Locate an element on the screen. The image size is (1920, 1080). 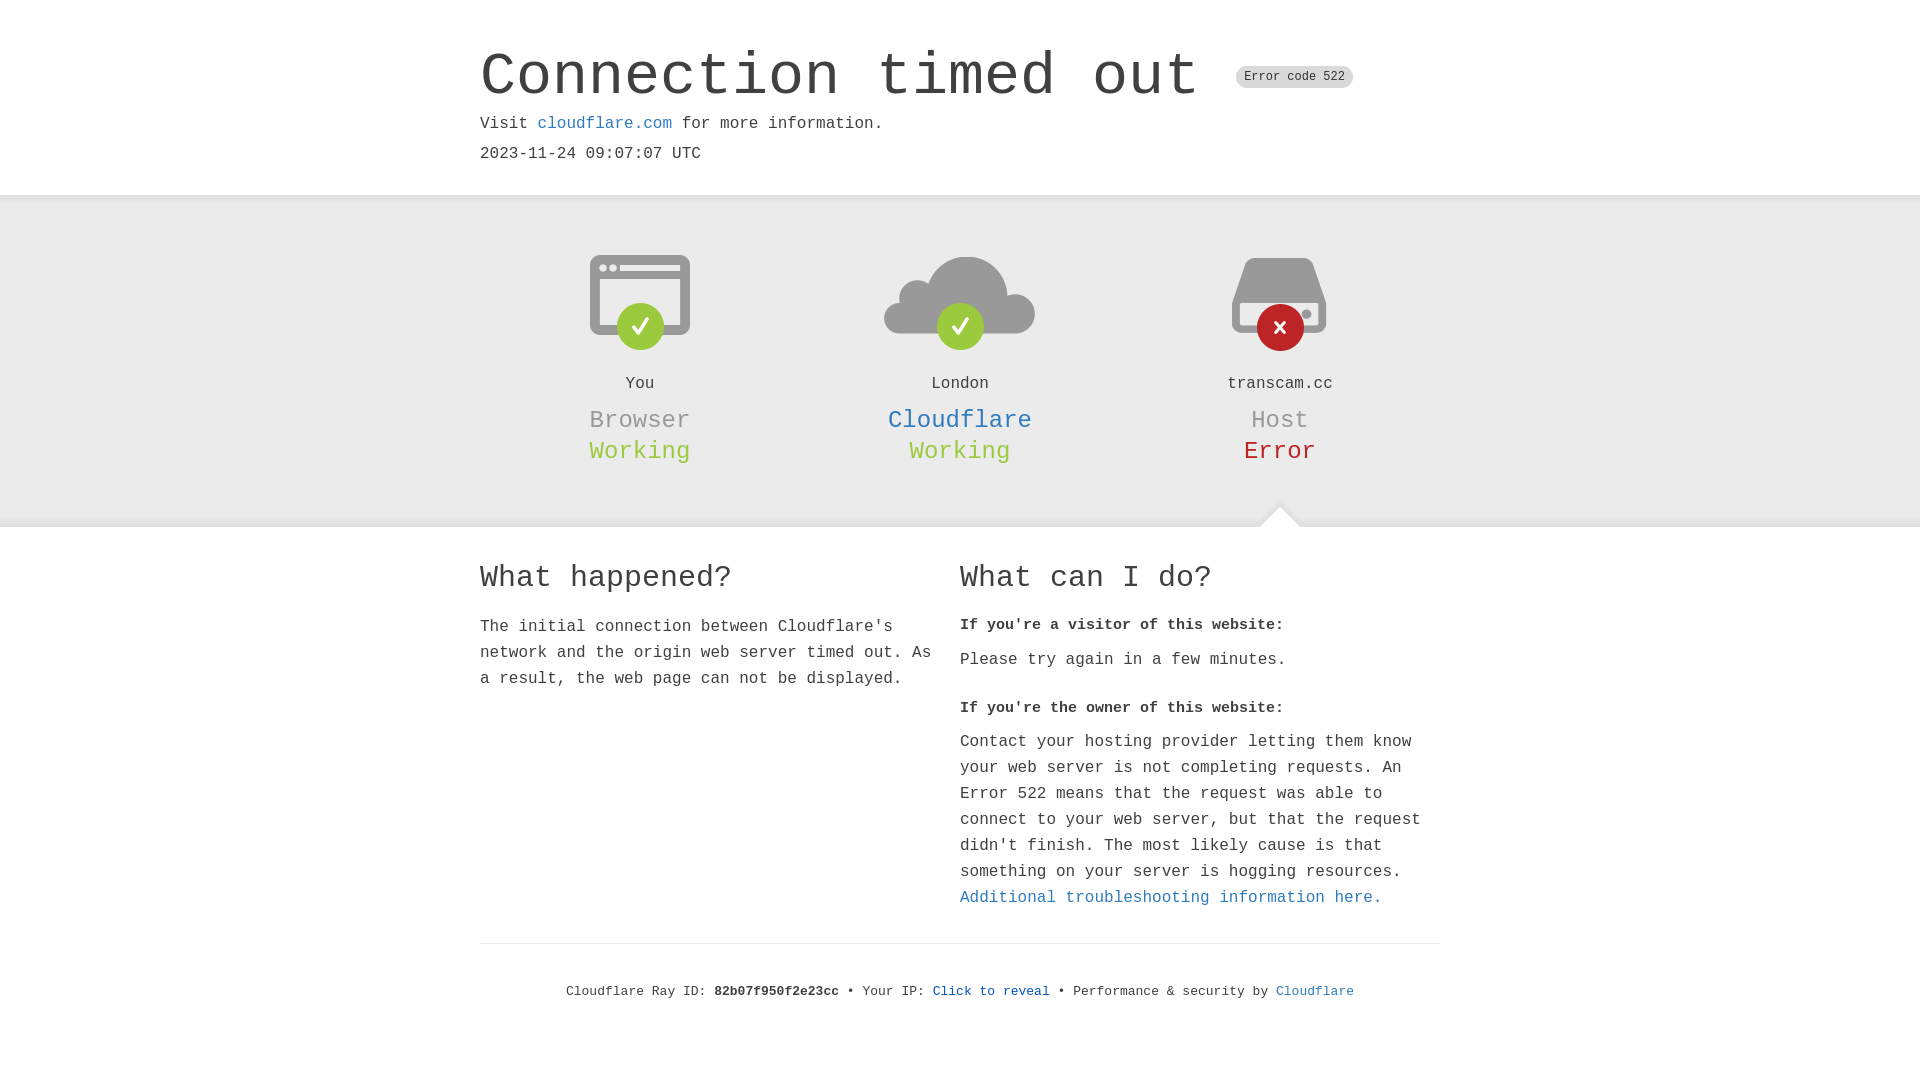
Cloudflare is located at coordinates (1315, 992).